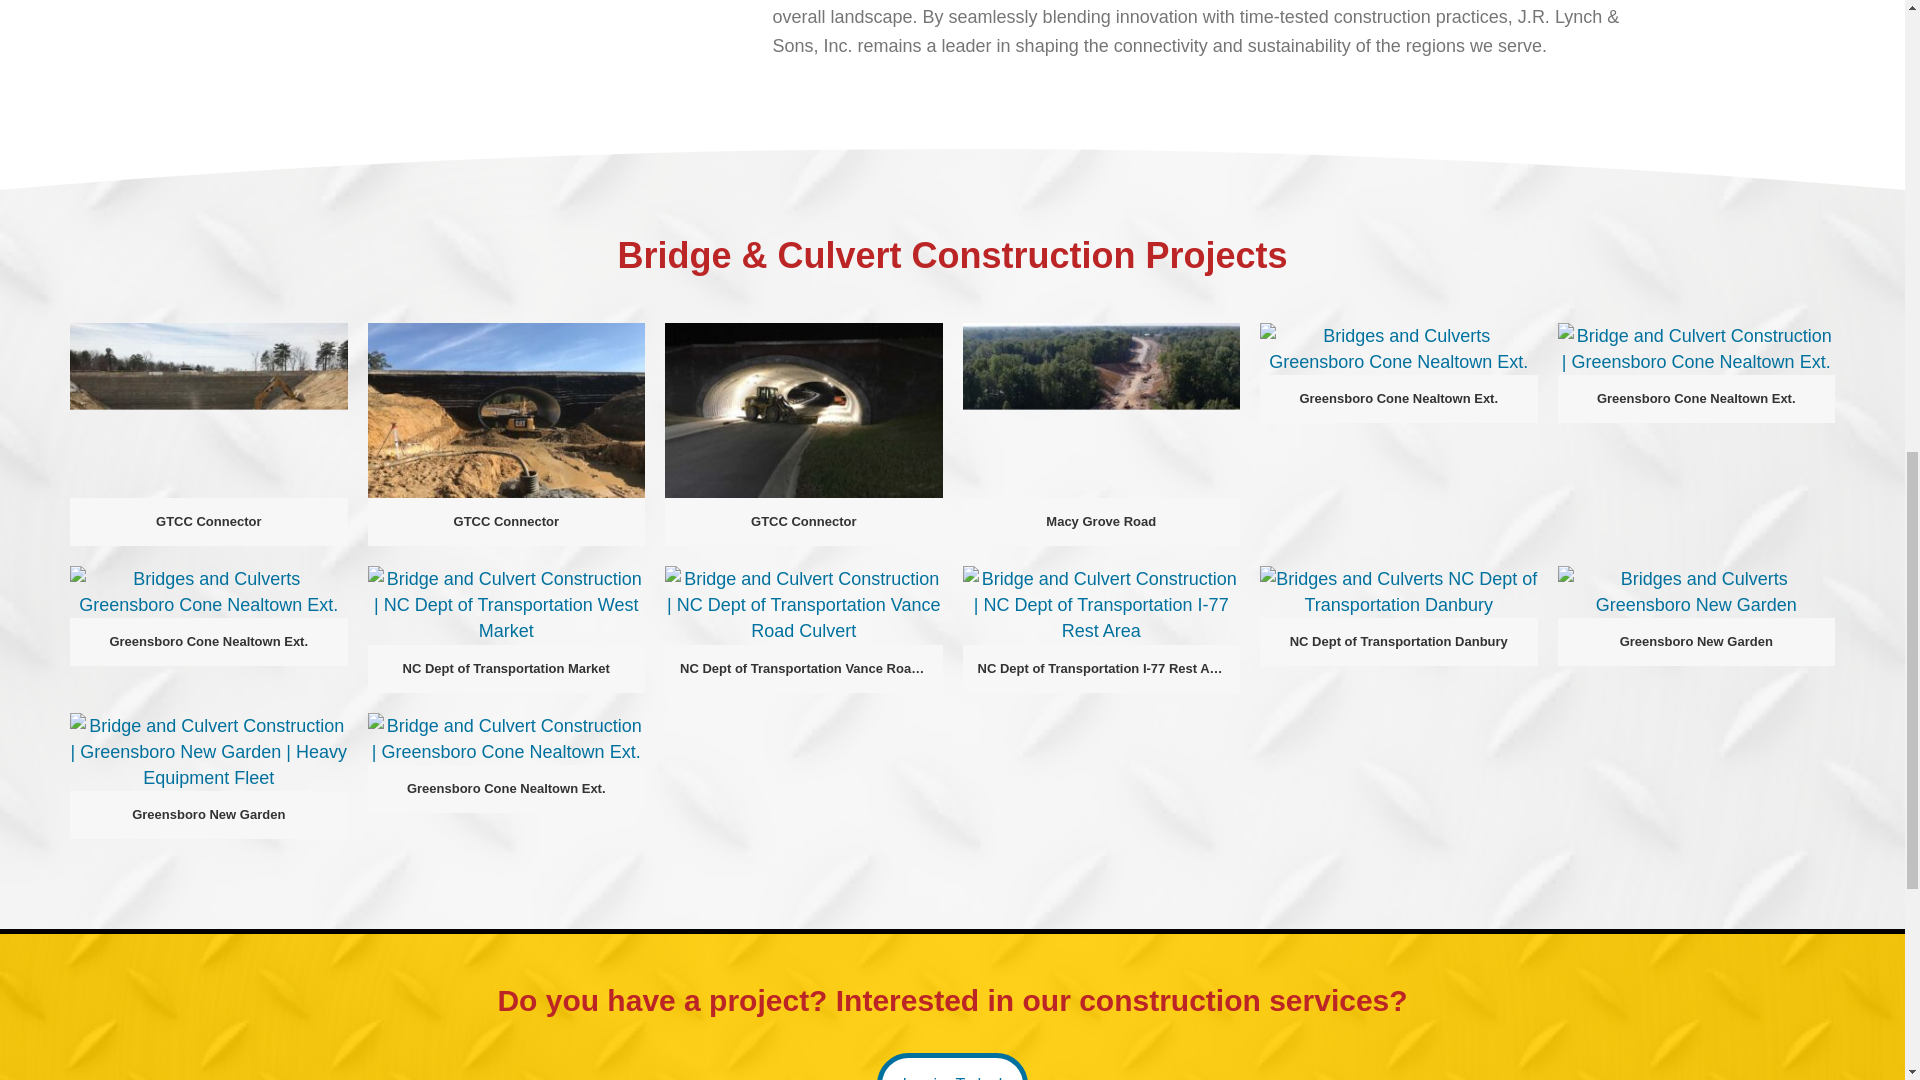  What do you see at coordinates (1100, 410) in the screenshot?
I see `g-bridges-culverts-macy-grove-road-01` at bounding box center [1100, 410].